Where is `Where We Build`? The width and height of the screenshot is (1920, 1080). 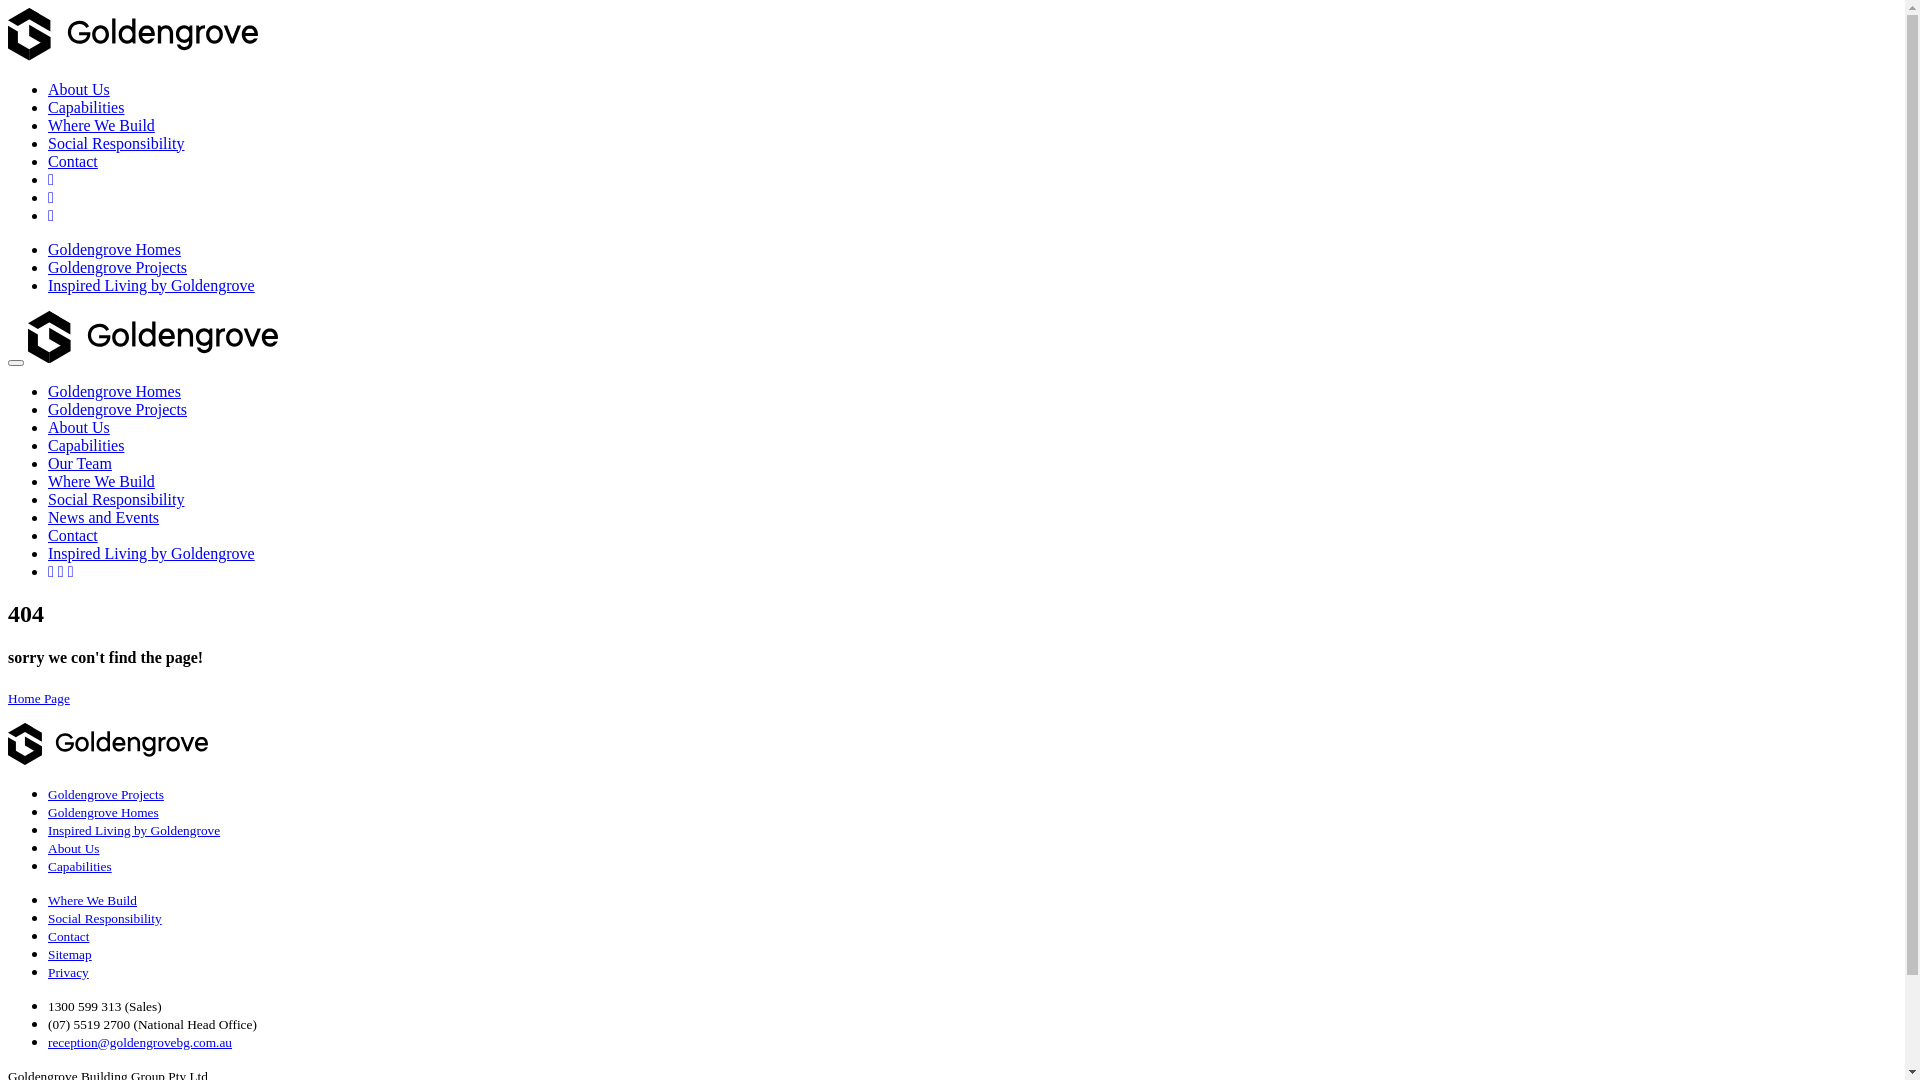
Where We Build is located at coordinates (92, 900).